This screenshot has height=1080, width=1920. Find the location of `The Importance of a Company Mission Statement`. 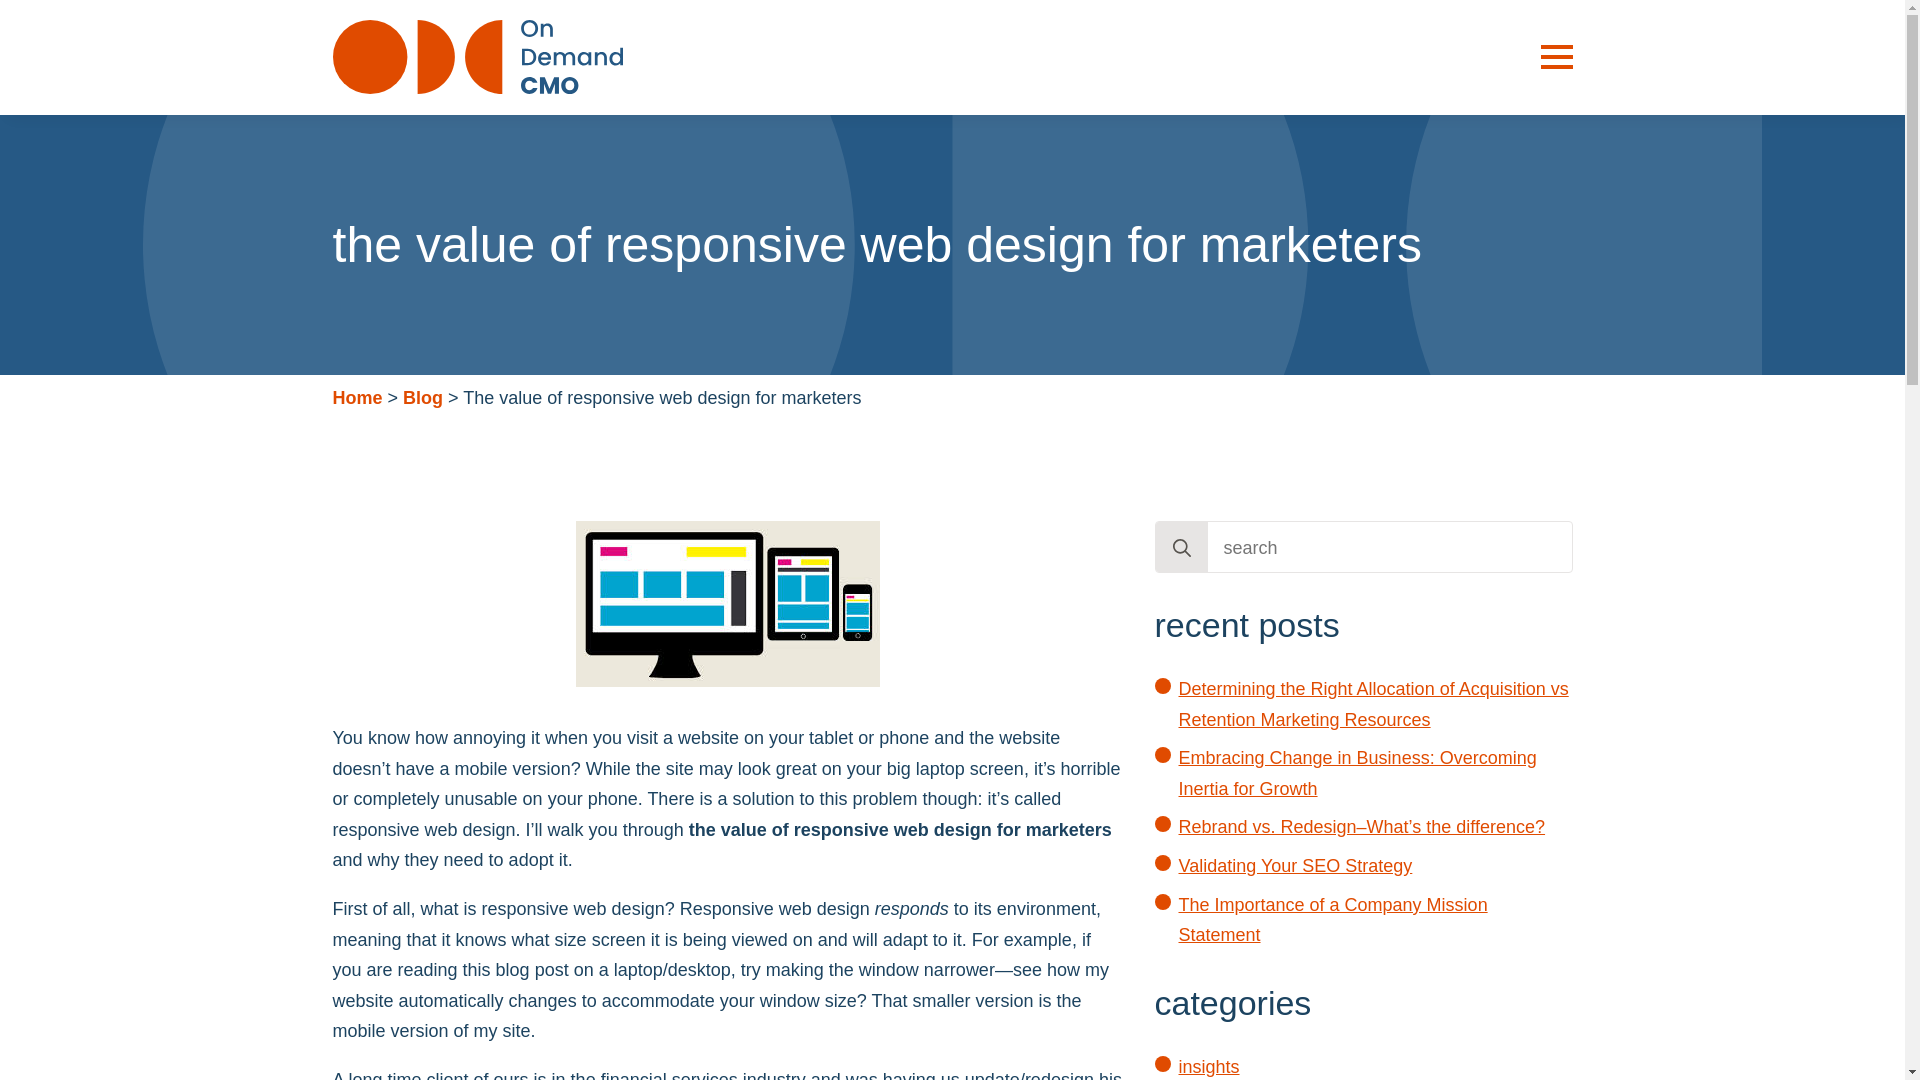

The Importance of a Company Mission Statement is located at coordinates (1332, 920).